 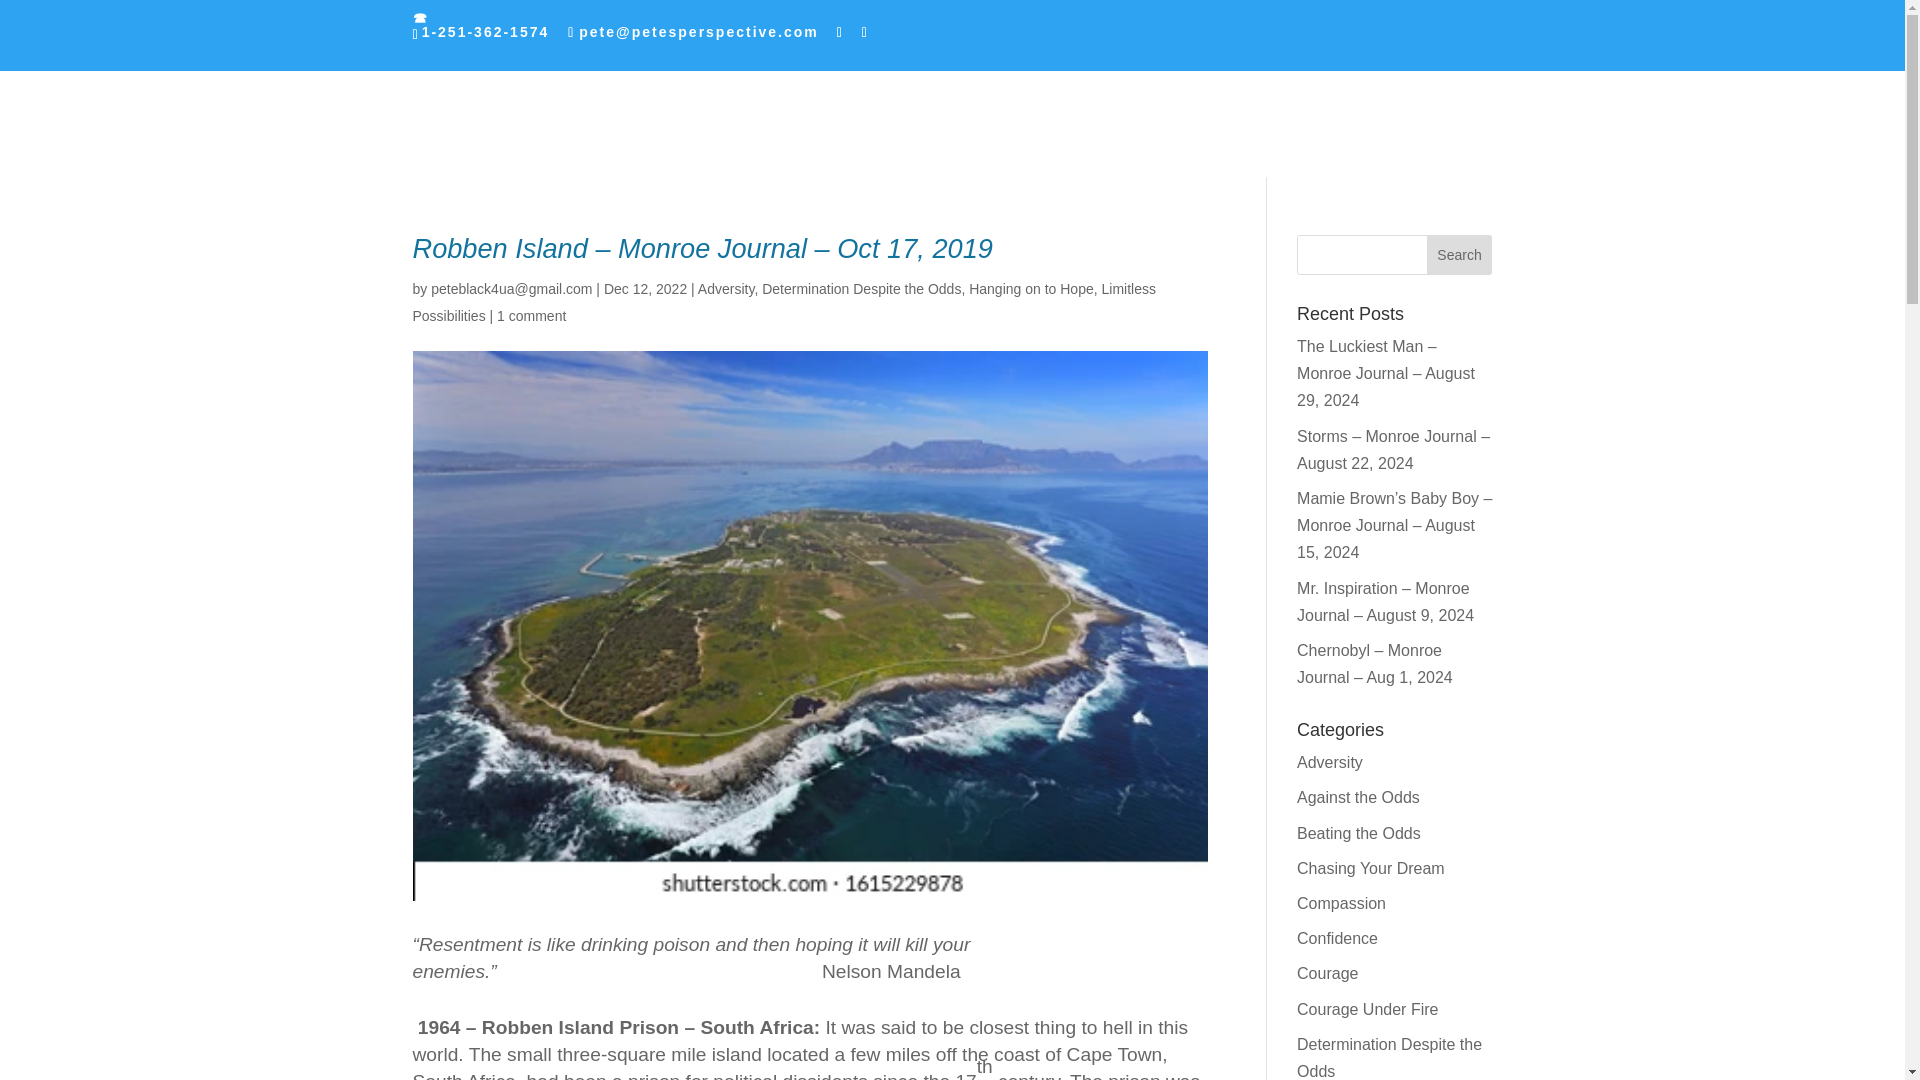 What do you see at coordinates (1358, 834) in the screenshot?
I see `Beating the Odds` at bounding box center [1358, 834].